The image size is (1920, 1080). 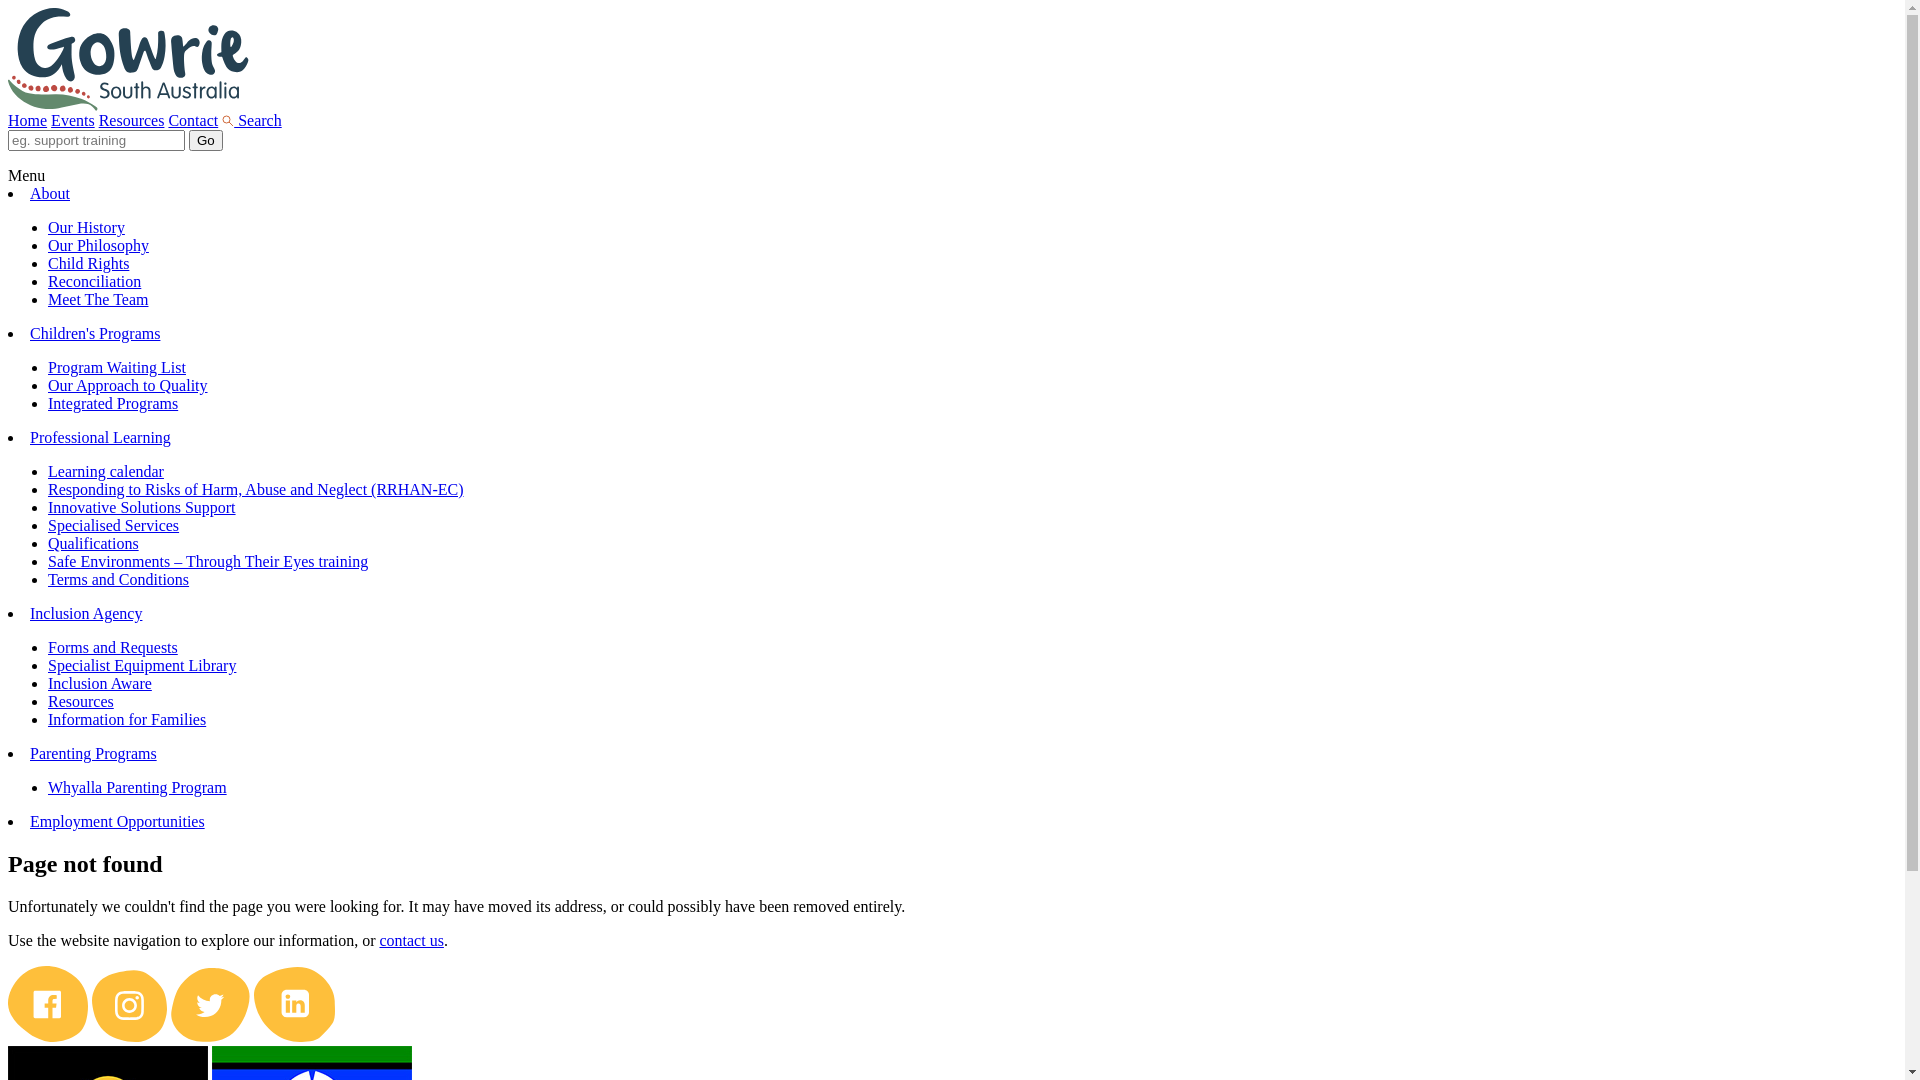 I want to click on Search, so click(x=252, y=120).